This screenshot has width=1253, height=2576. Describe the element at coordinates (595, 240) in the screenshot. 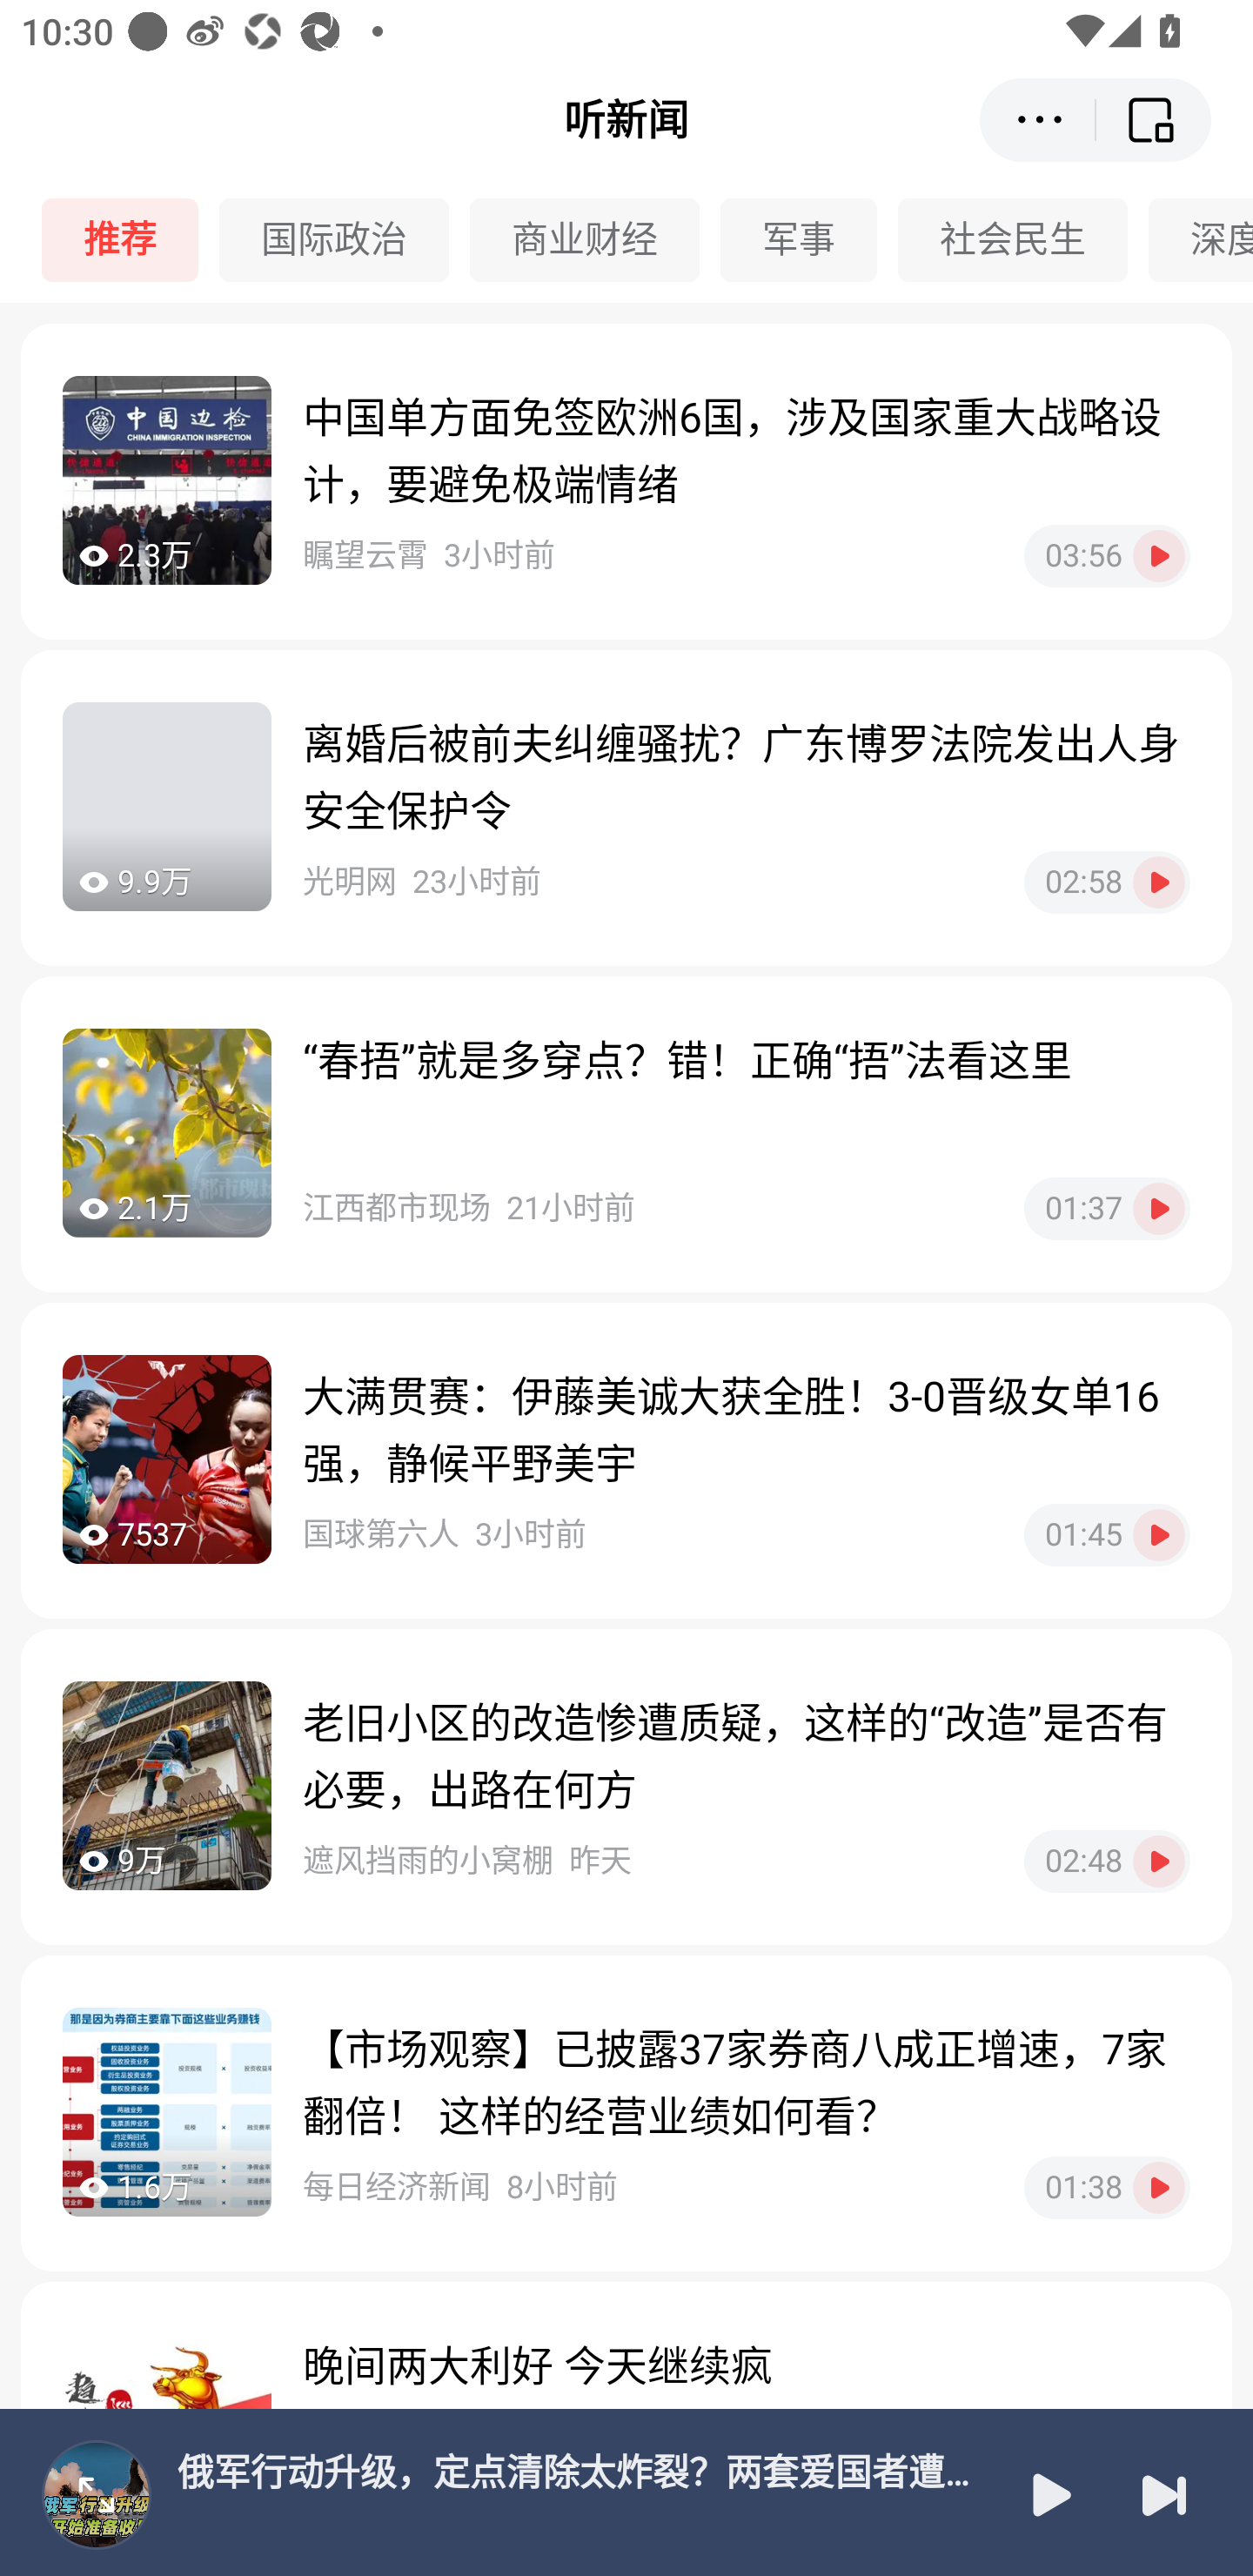

I see `商业财经` at that location.